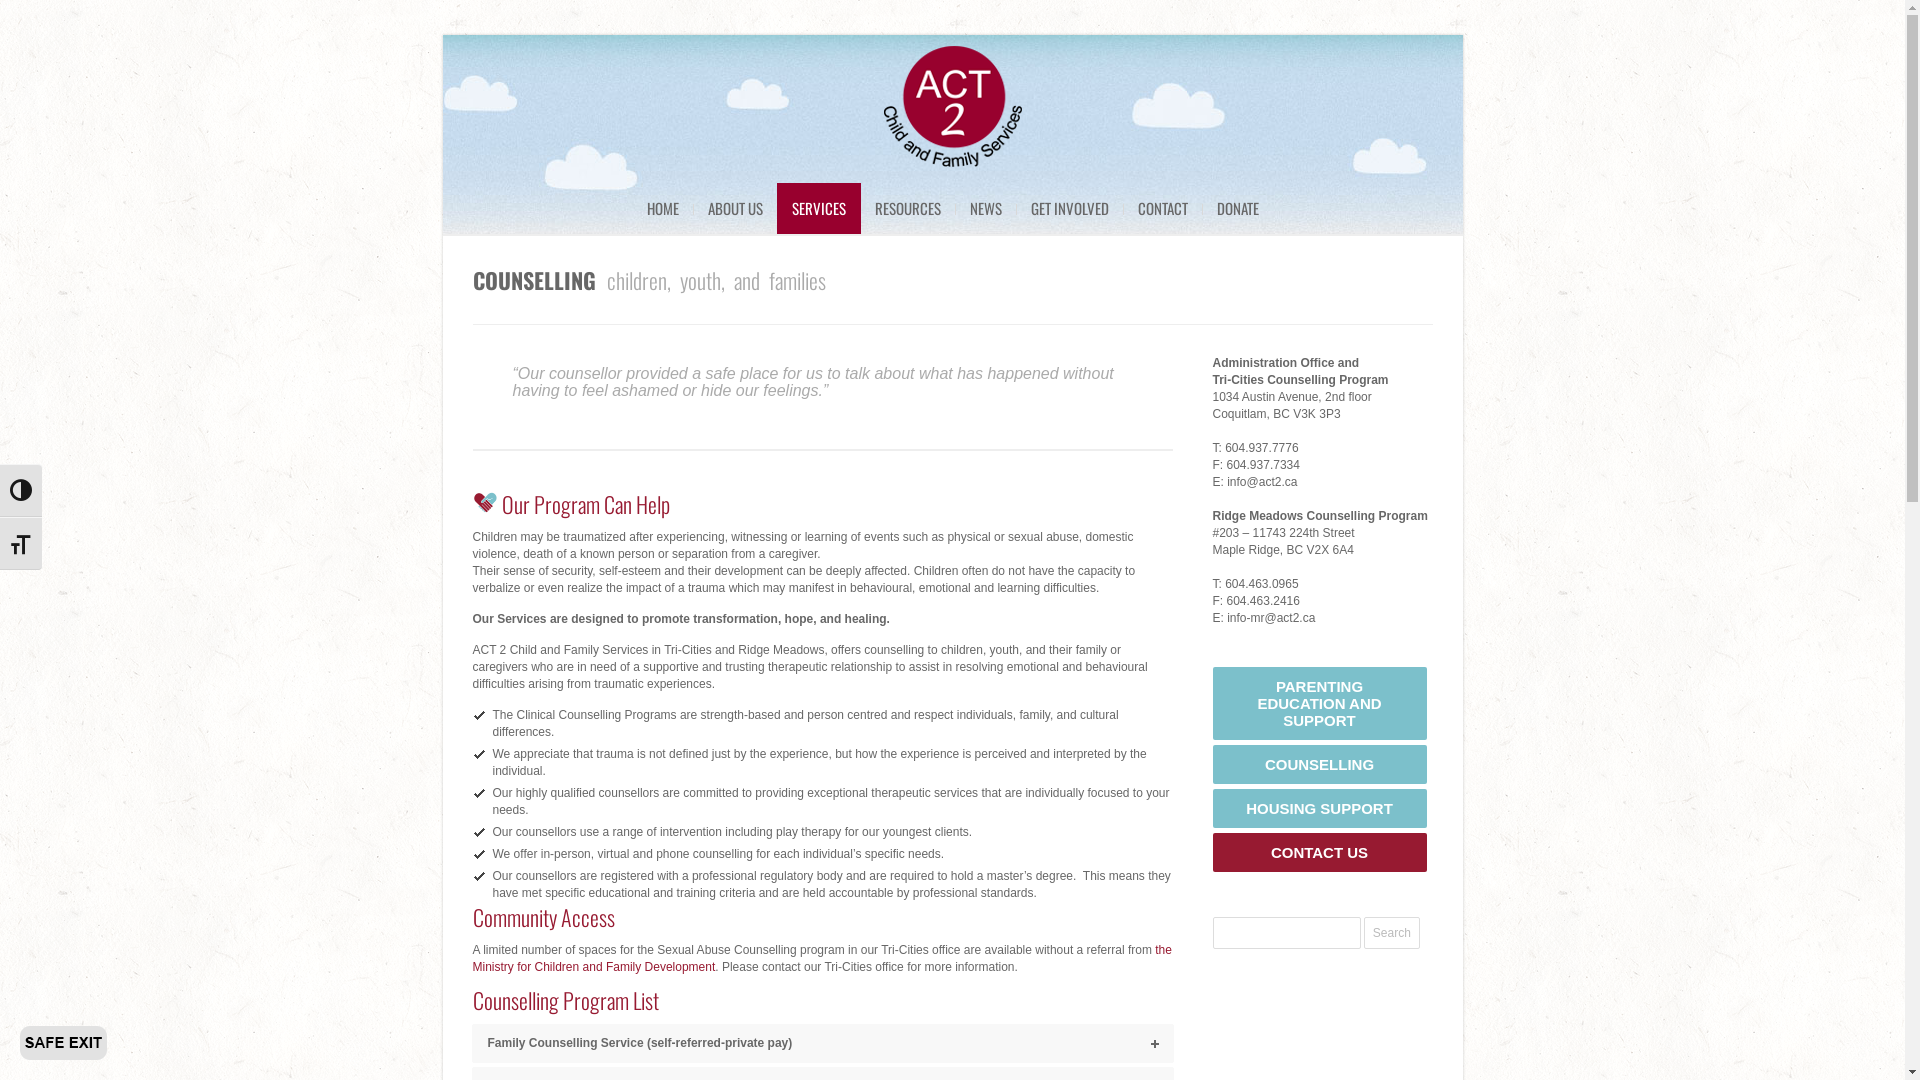  I want to click on Toggle Font size, so click(21, 544).